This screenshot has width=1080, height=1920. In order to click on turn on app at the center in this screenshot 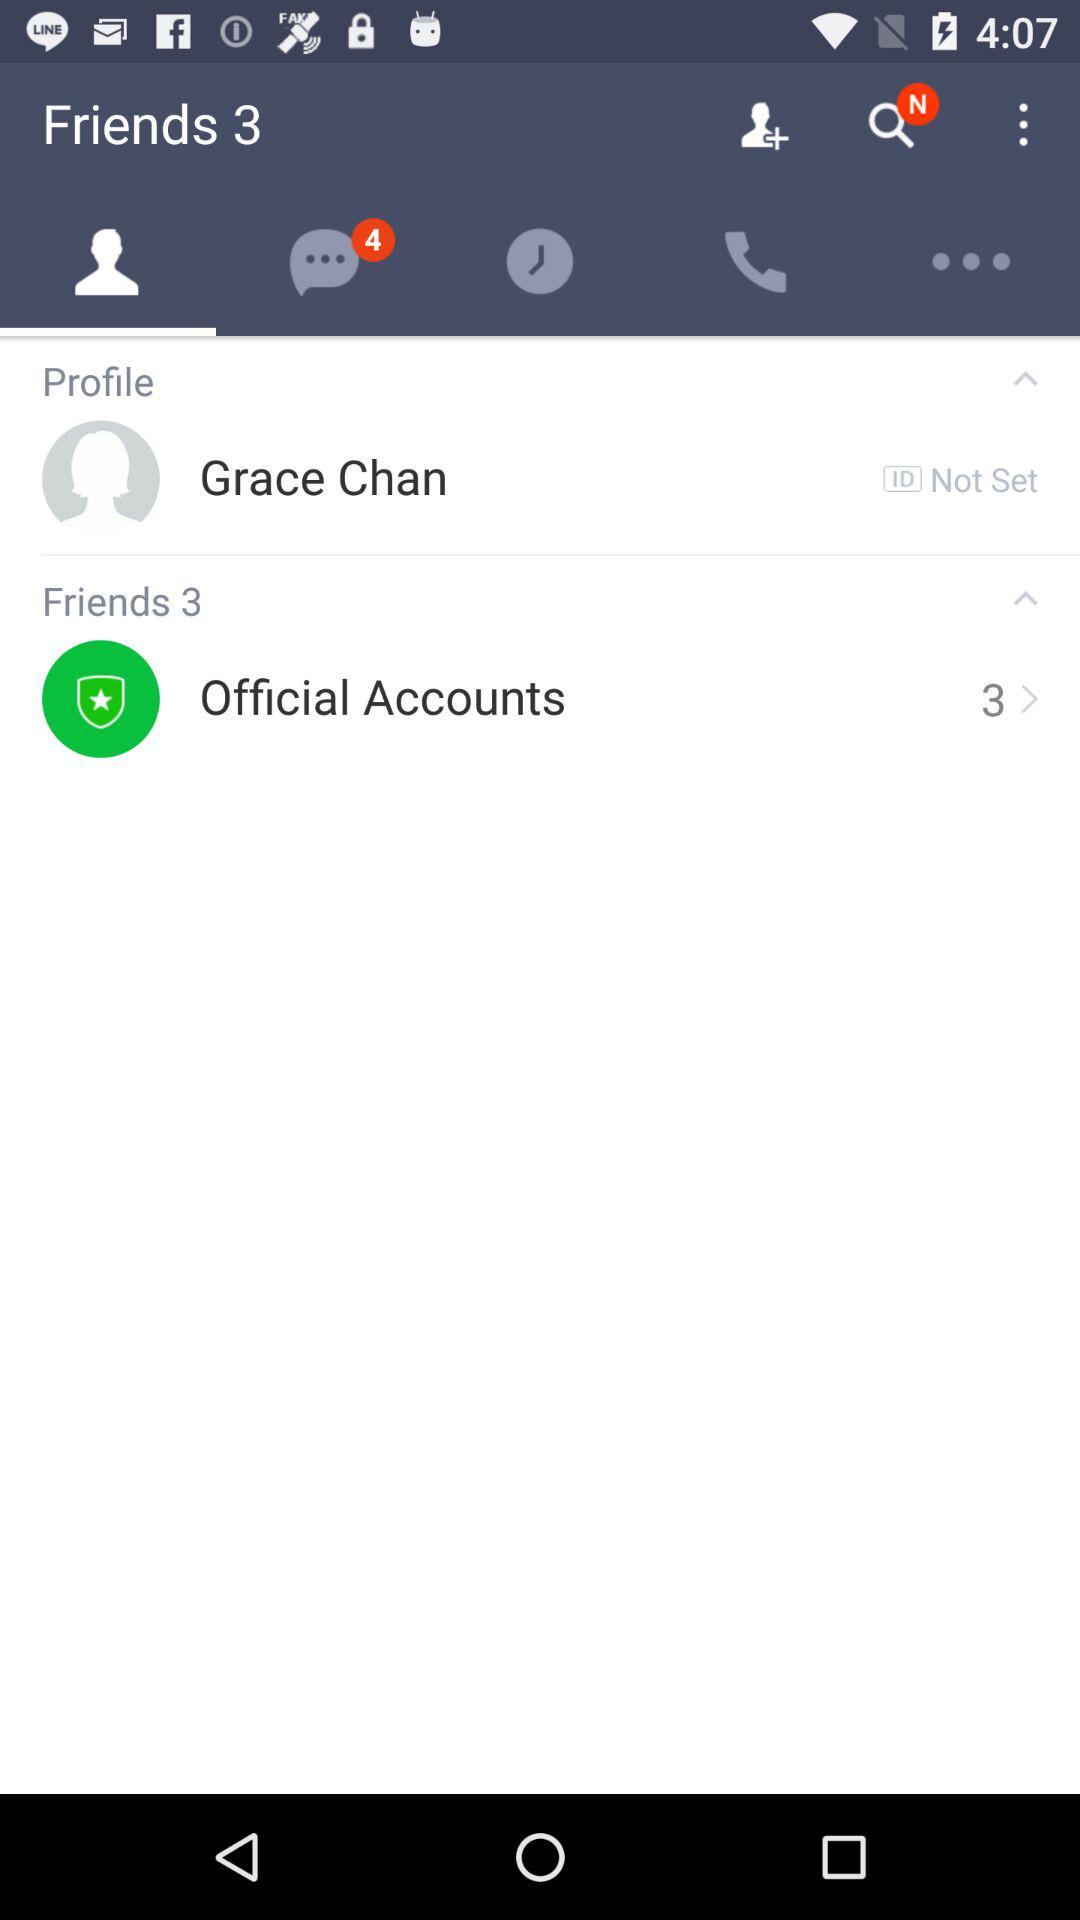, I will do `click(382, 698)`.